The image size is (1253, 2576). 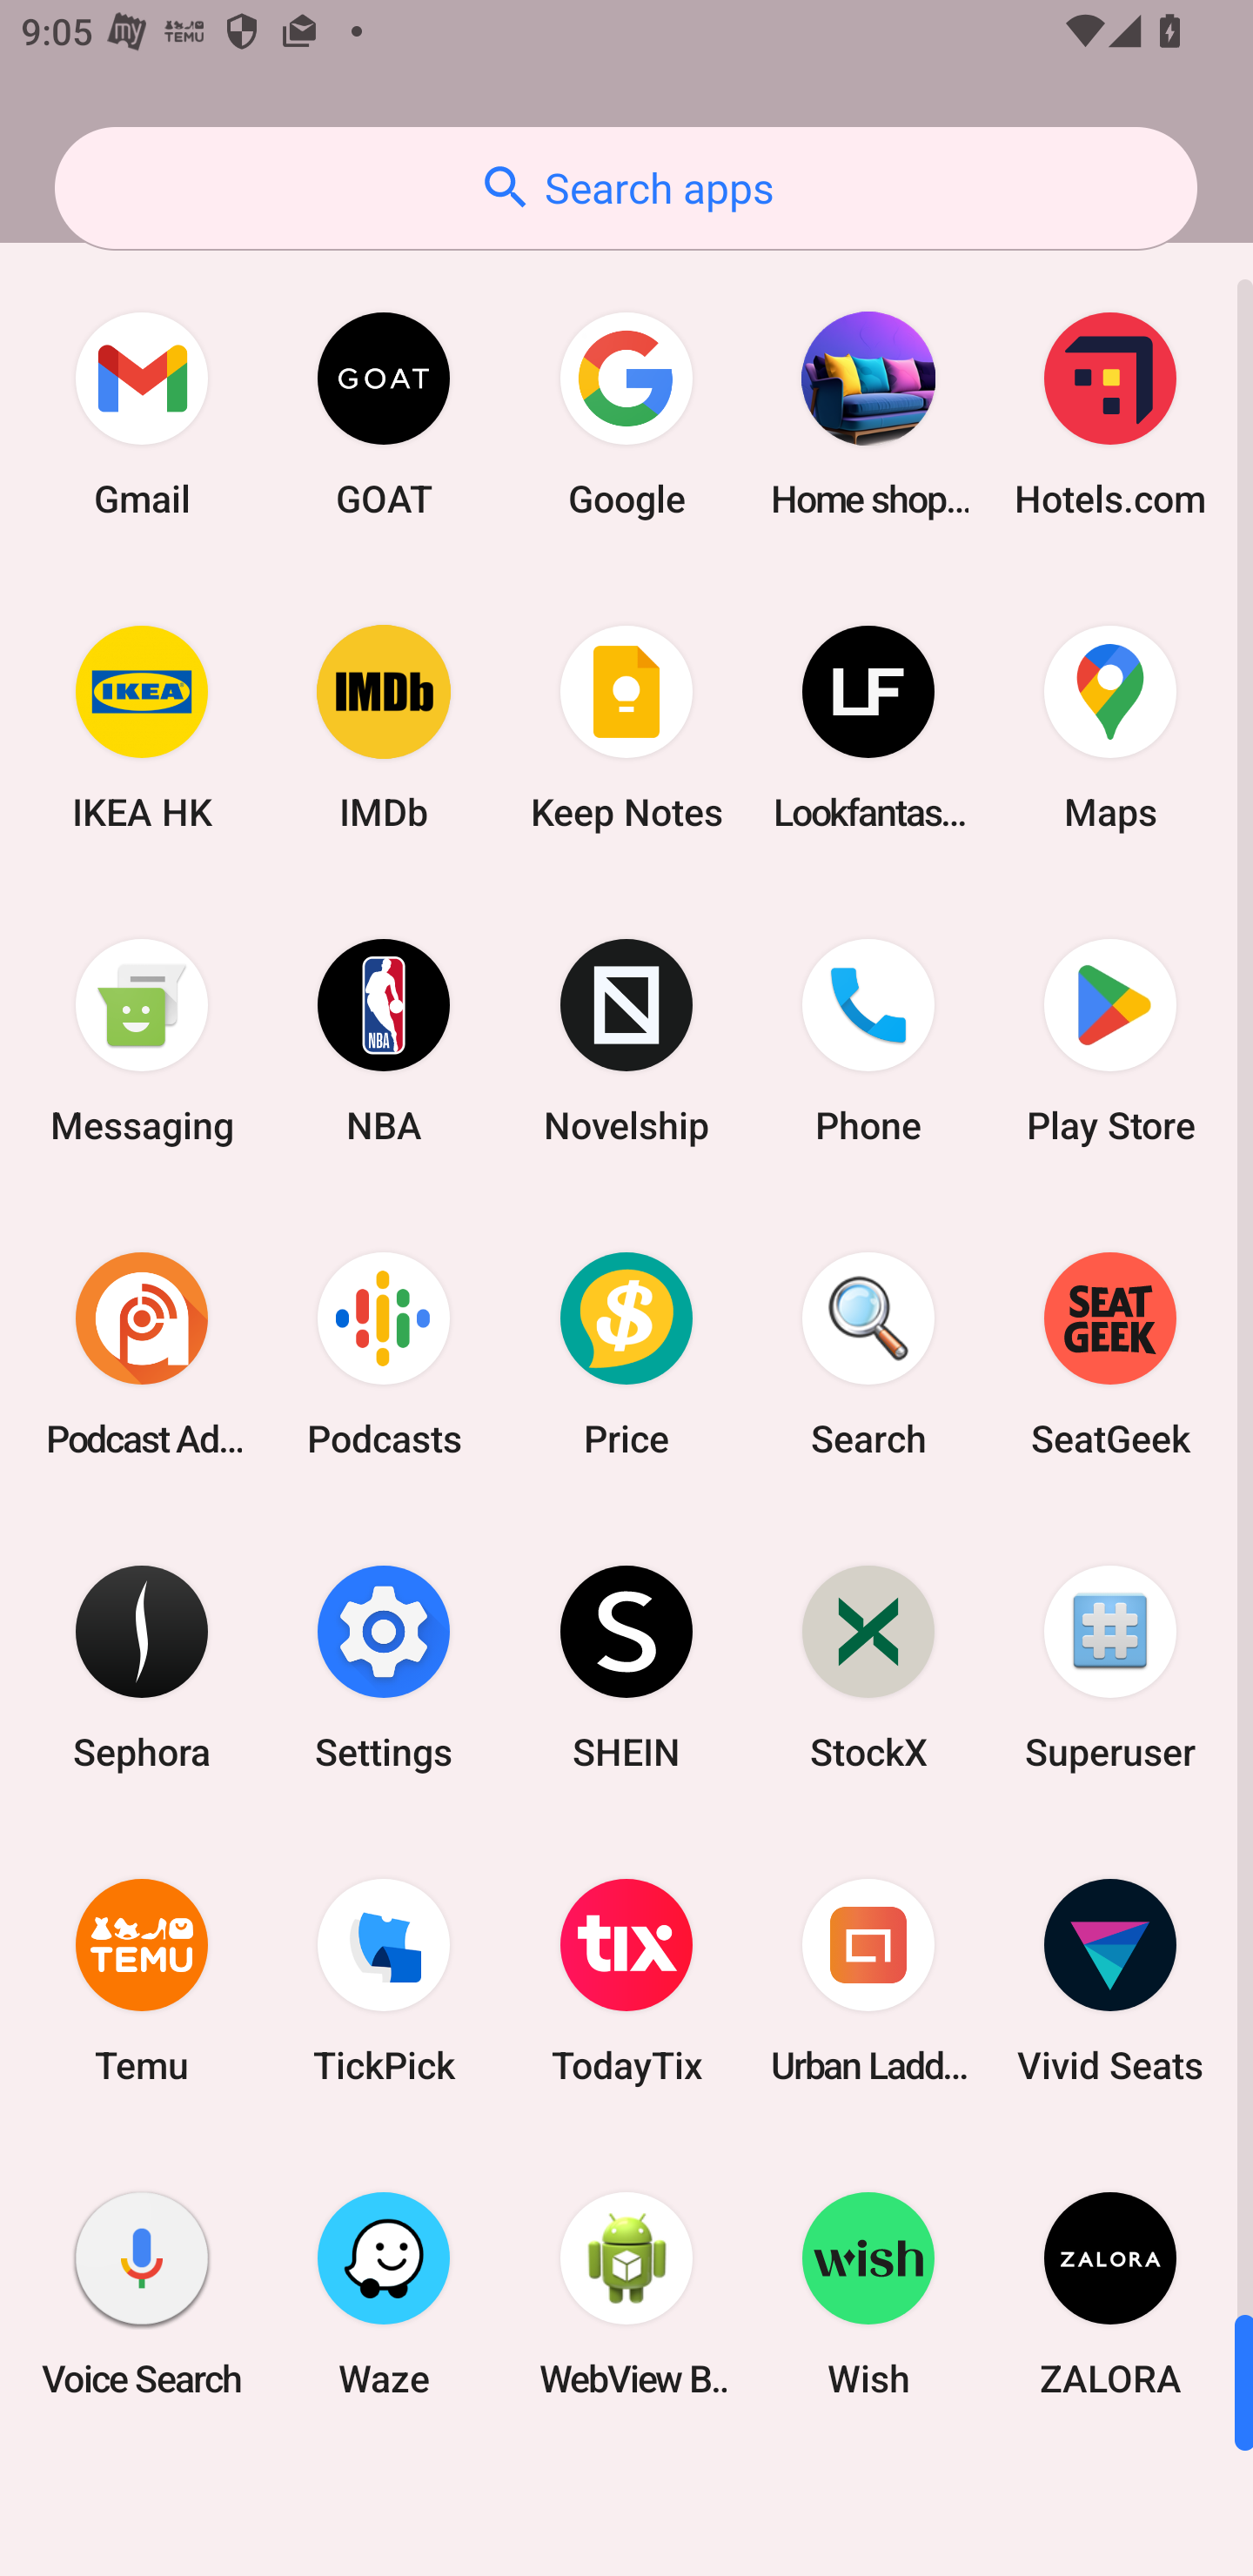 I want to click on Waze, so click(x=384, y=2293).